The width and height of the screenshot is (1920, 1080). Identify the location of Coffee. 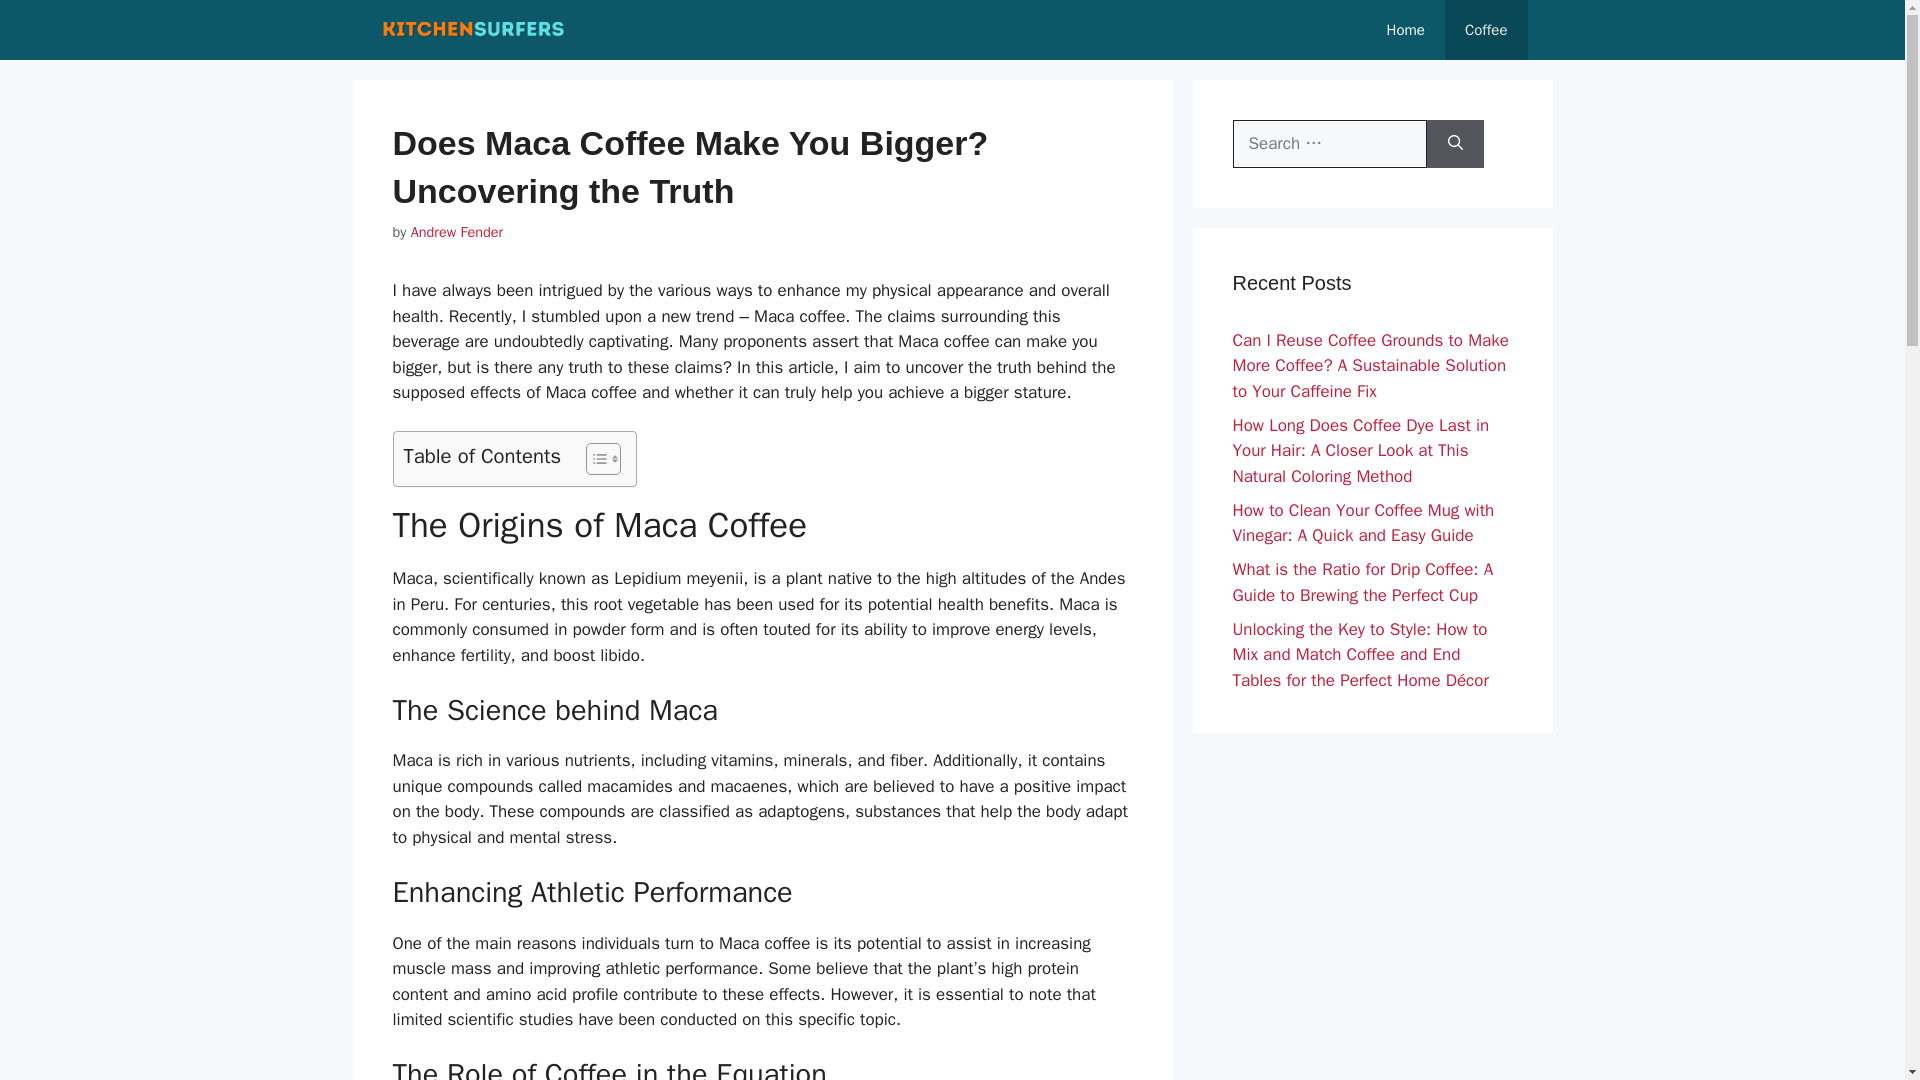
(1486, 30).